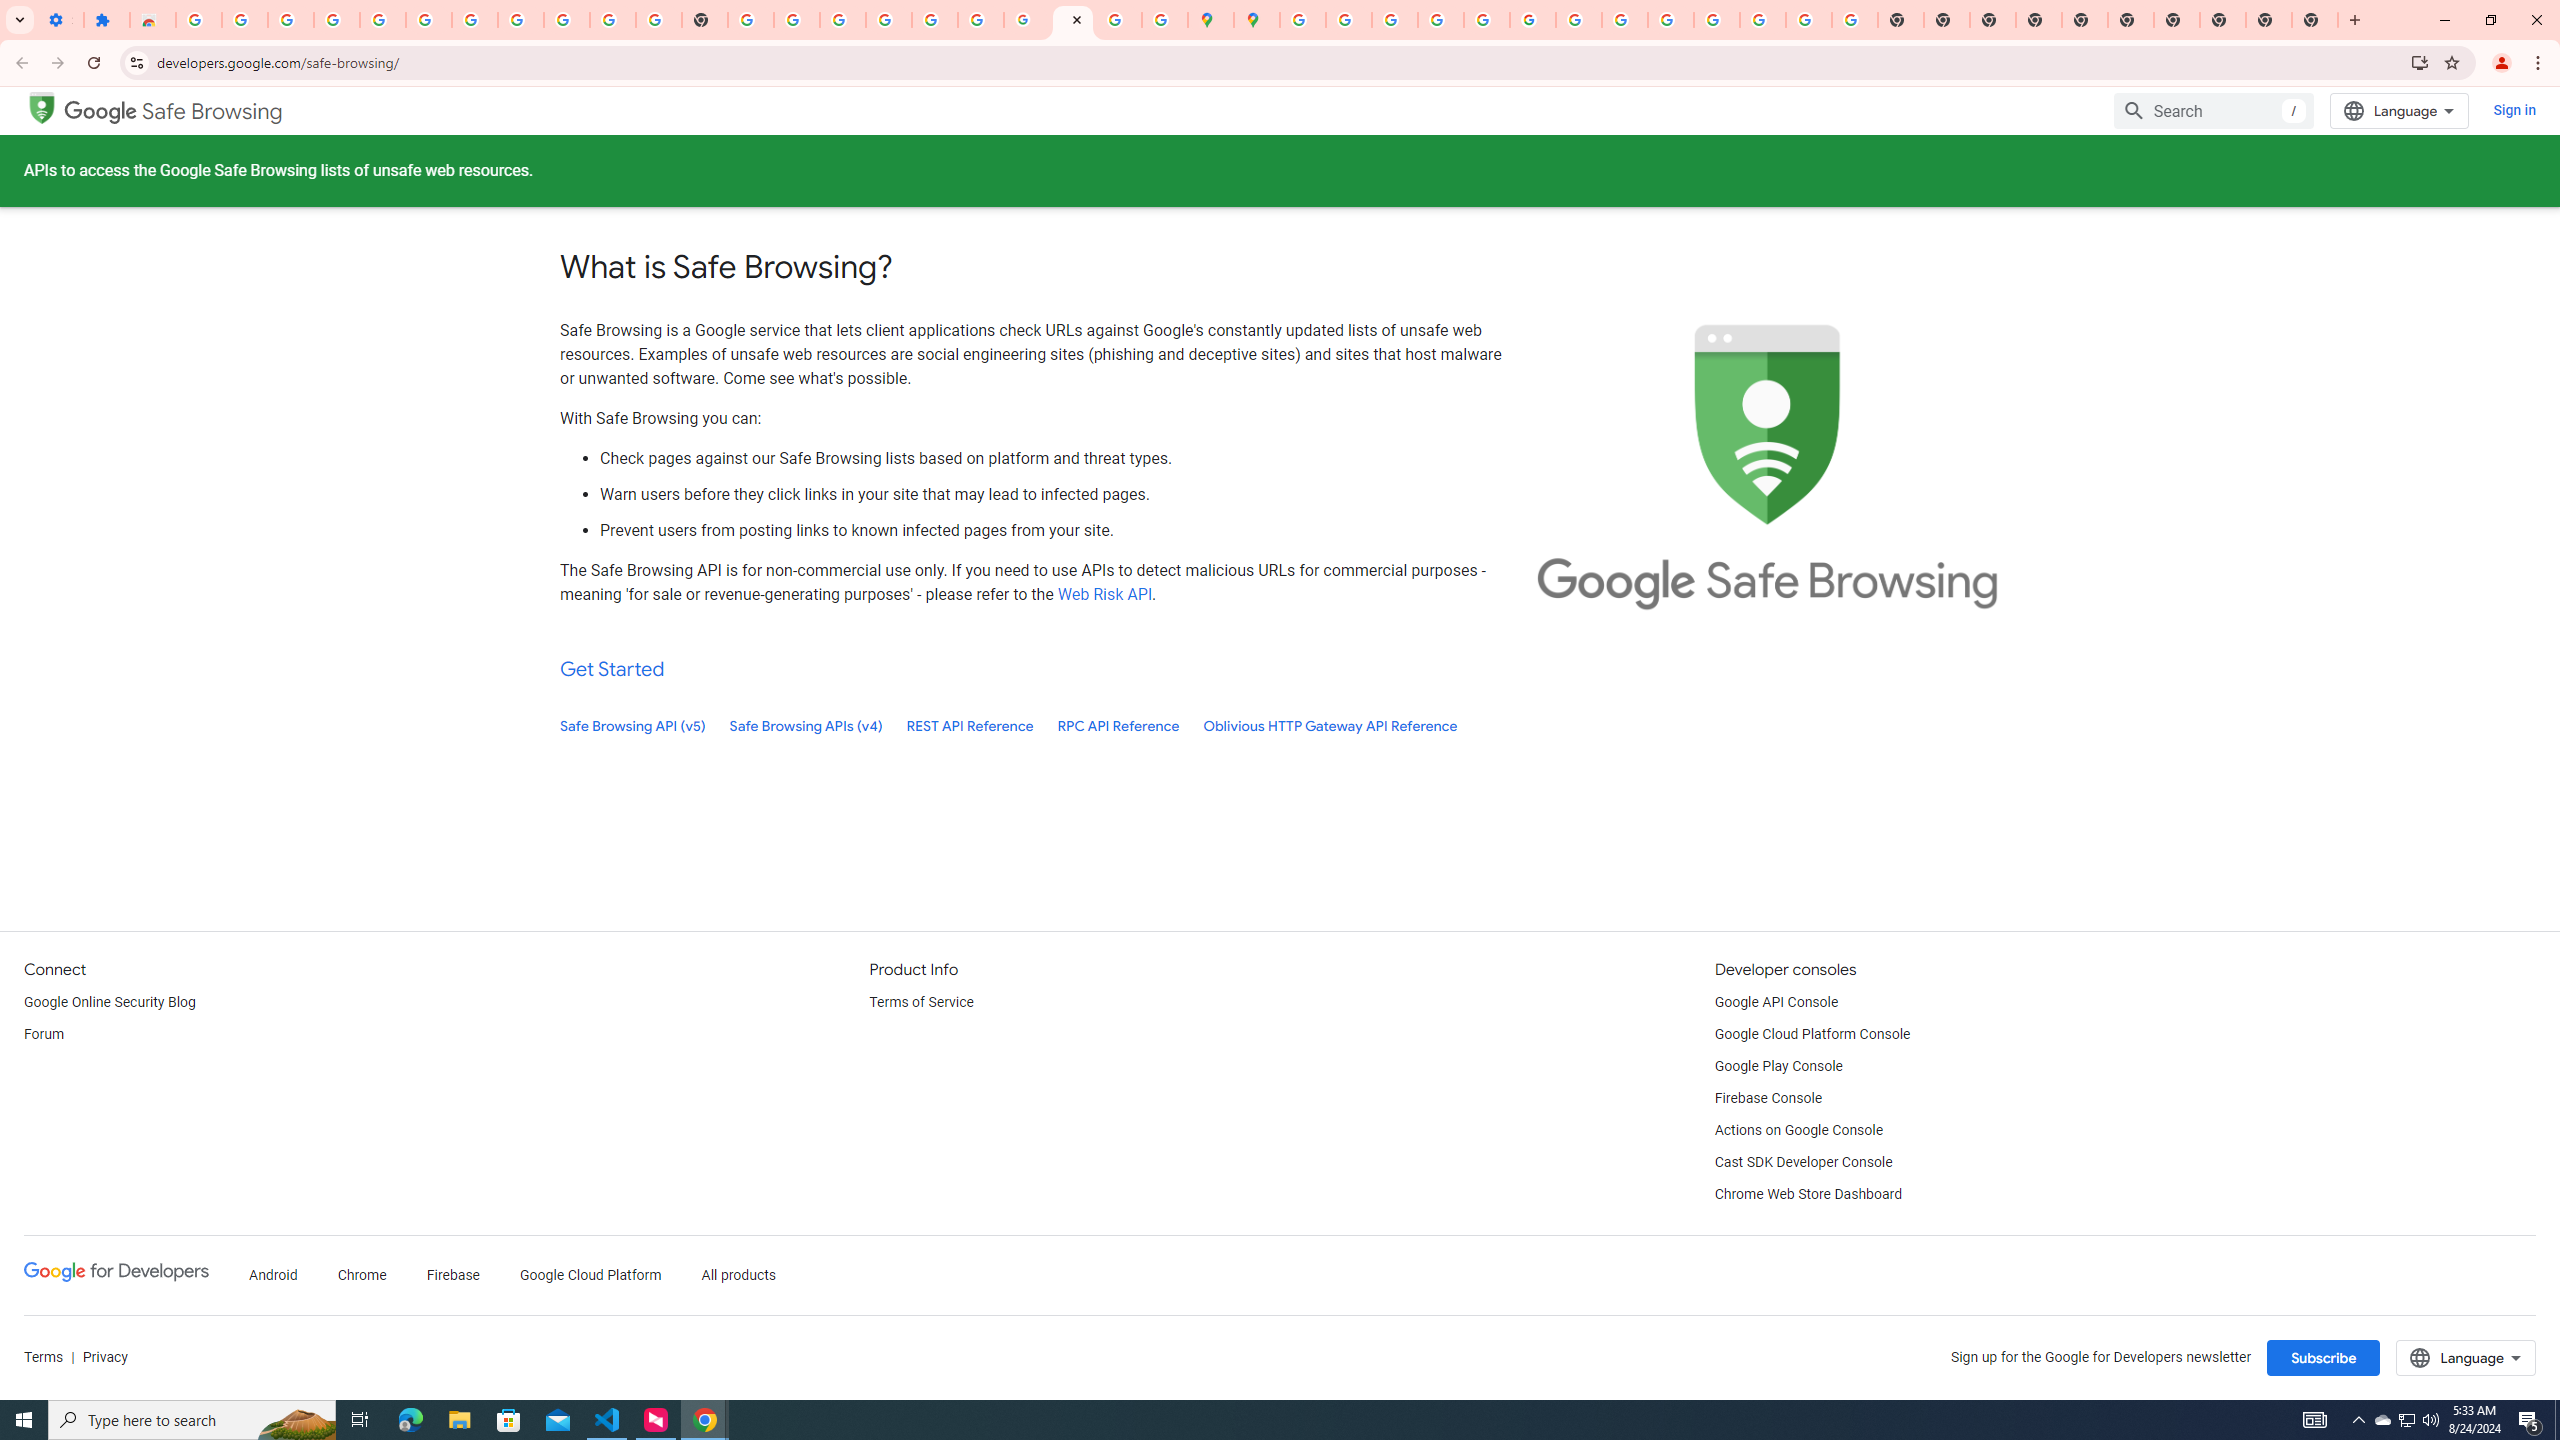 This screenshot has height=1440, width=2560. What do you see at coordinates (740, 1276) in the screenshot?
I see `All products` at bounding box center [740, 1276].